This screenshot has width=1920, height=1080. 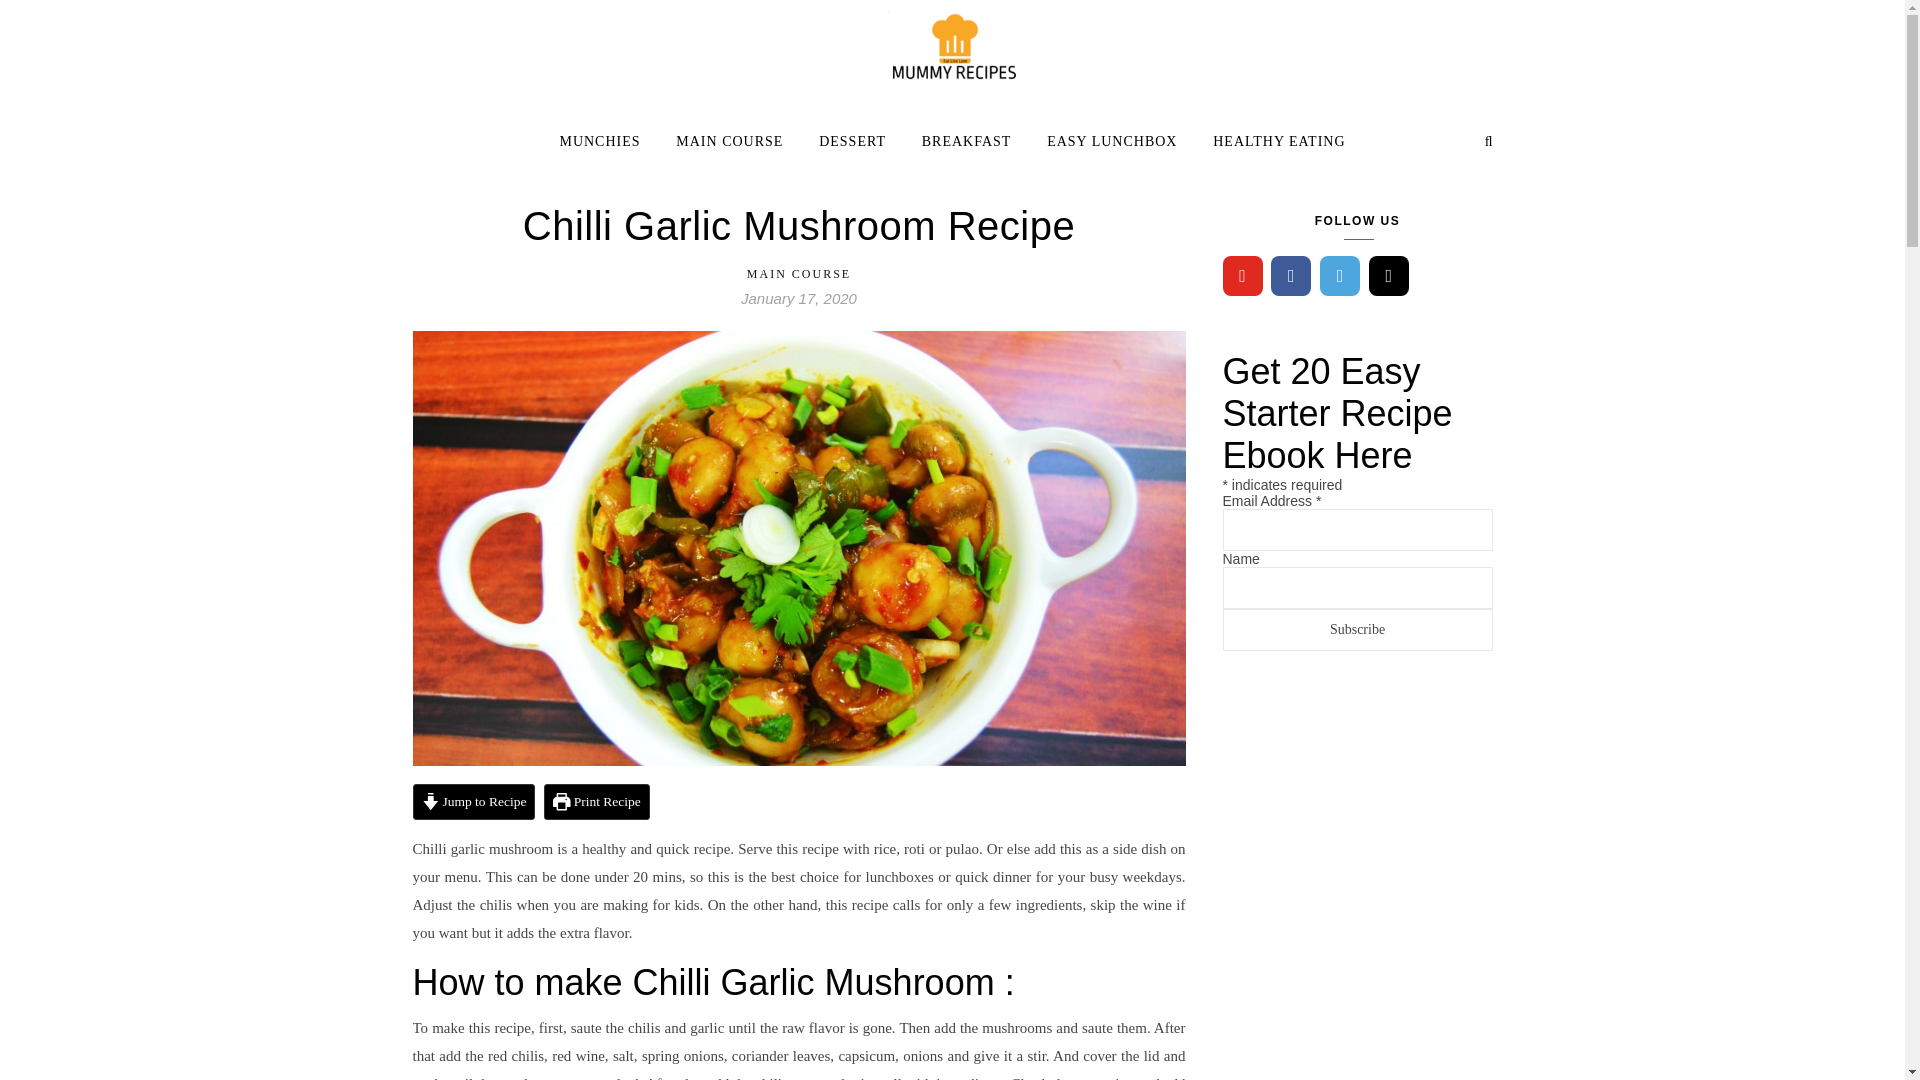 I want to click on Jump to Recipe, so click(x=474, y=802).